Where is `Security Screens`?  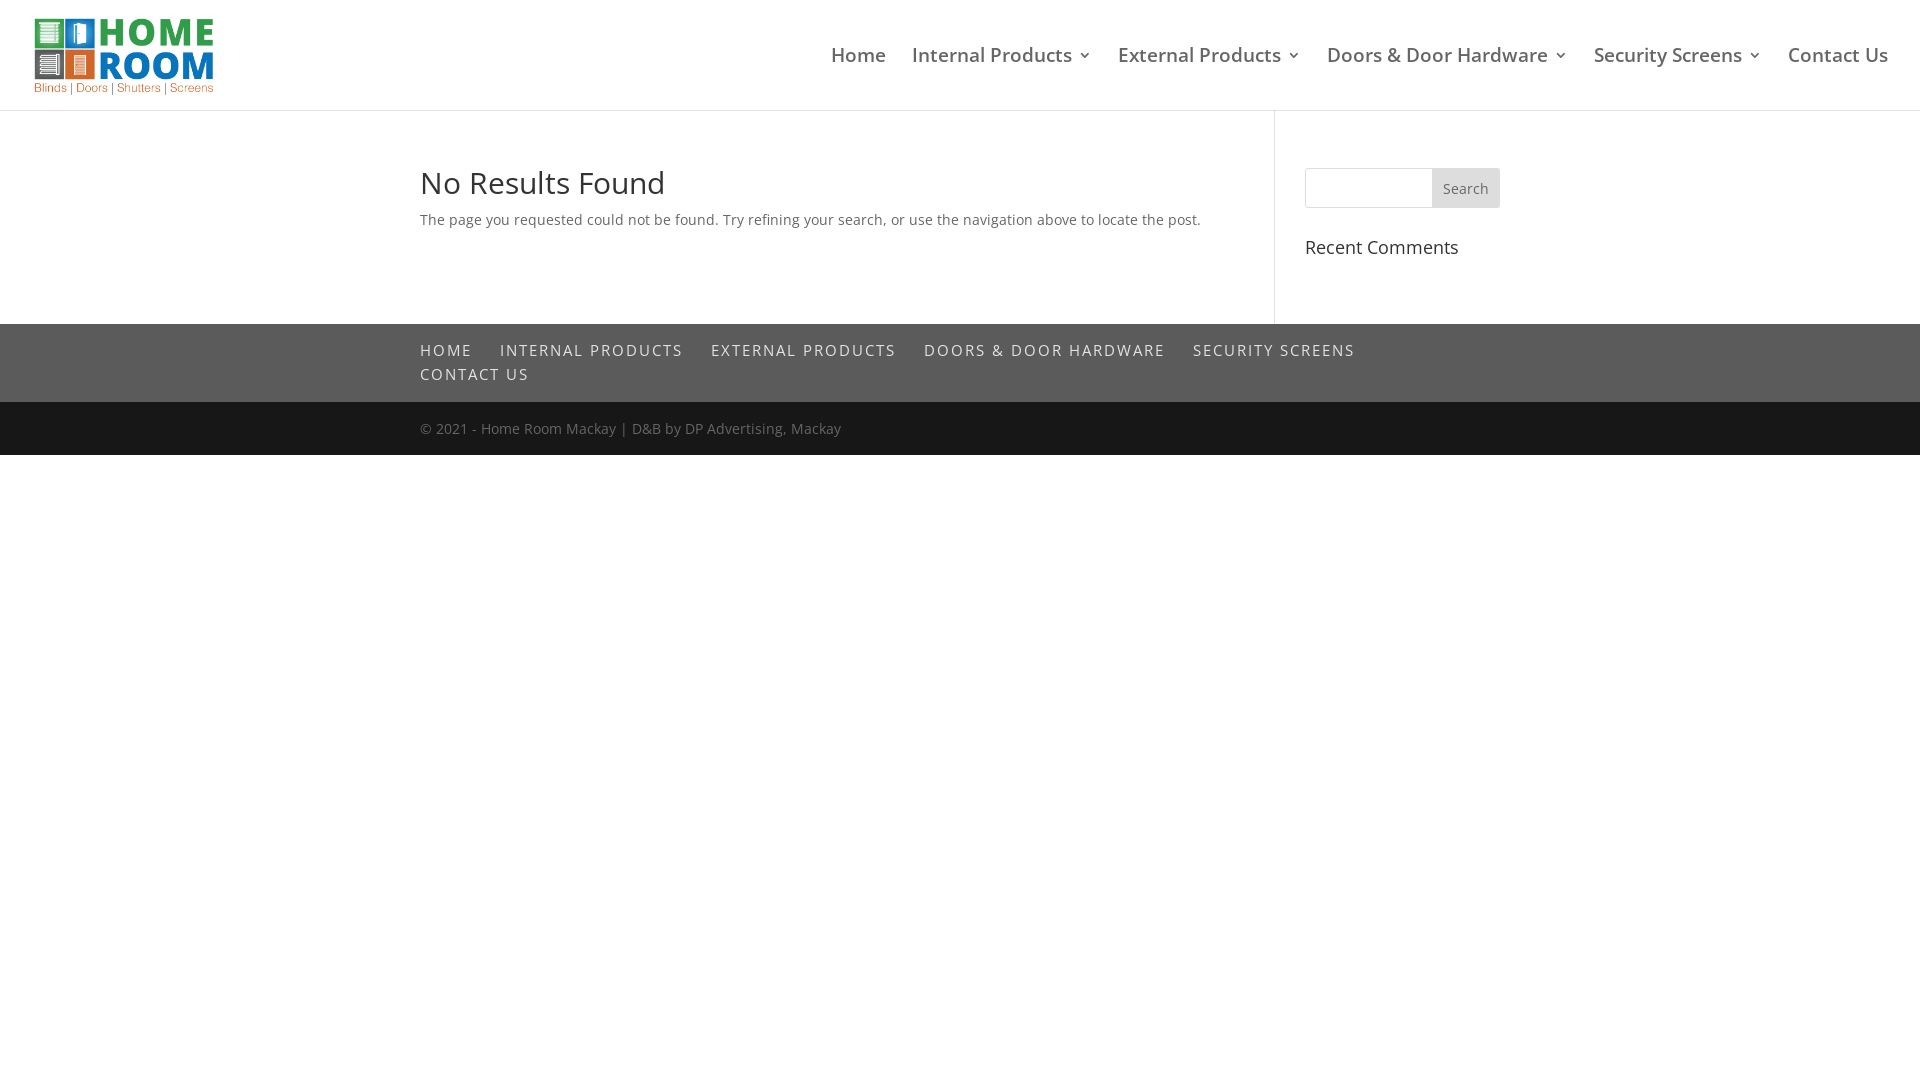
Security Screens is located at coordinates (1678, 79).